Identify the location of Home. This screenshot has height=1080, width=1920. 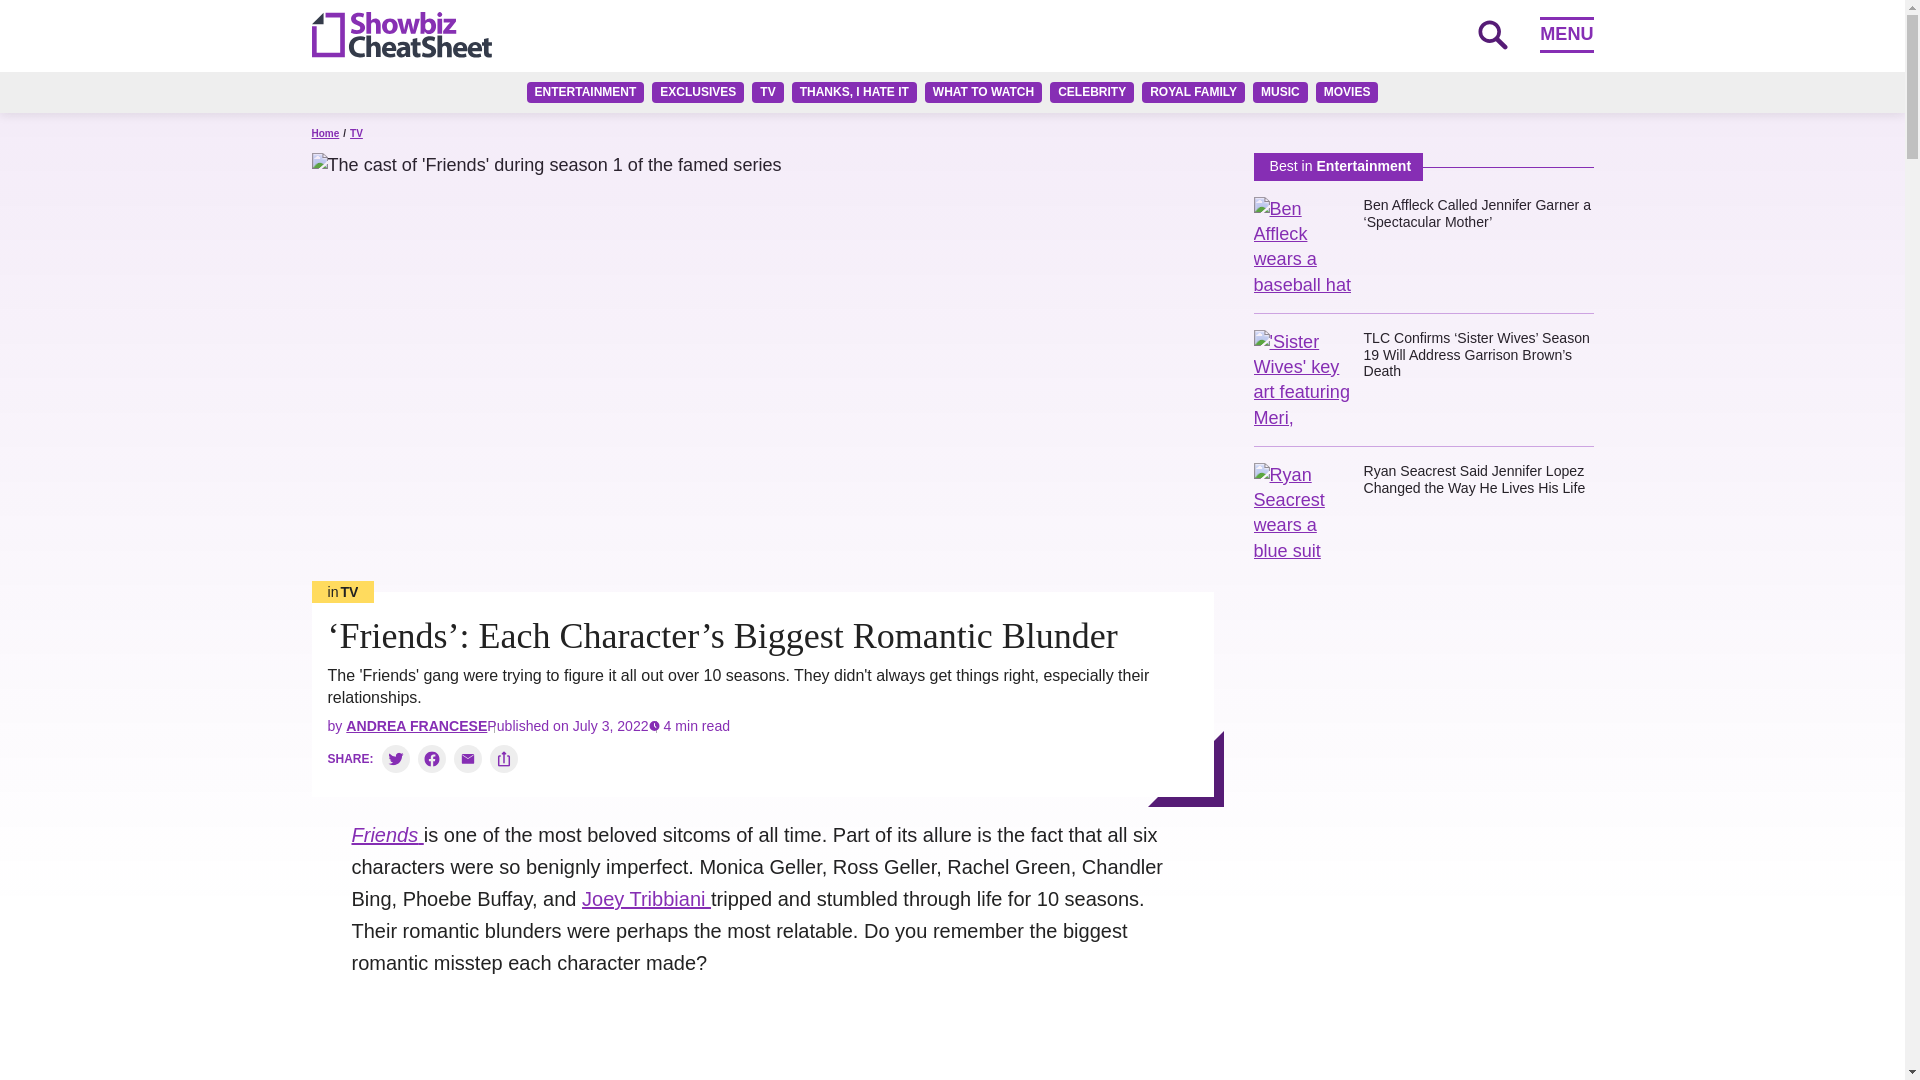
(325, 134).